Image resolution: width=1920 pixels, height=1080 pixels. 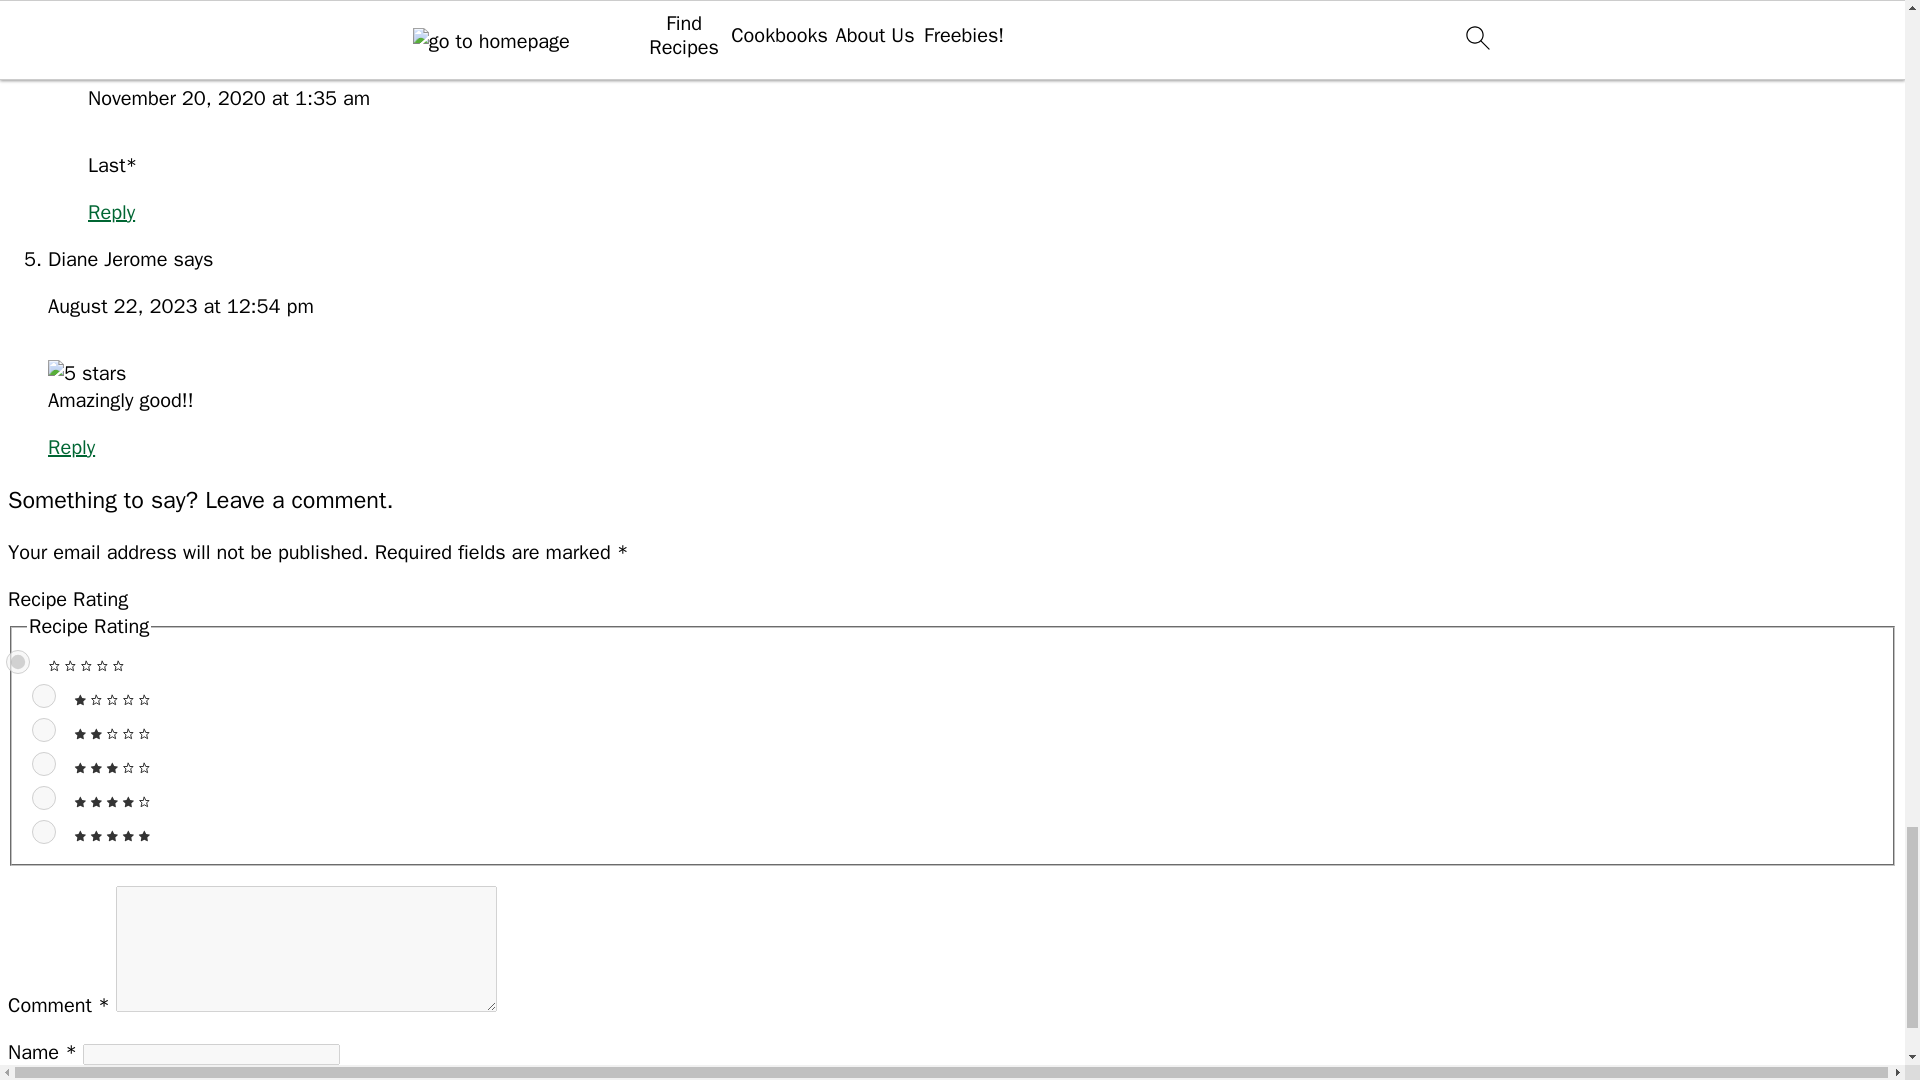 What do you see at coordinates (44, 831) in the screenshot?
I see `5` at bounding box center [44, 831].